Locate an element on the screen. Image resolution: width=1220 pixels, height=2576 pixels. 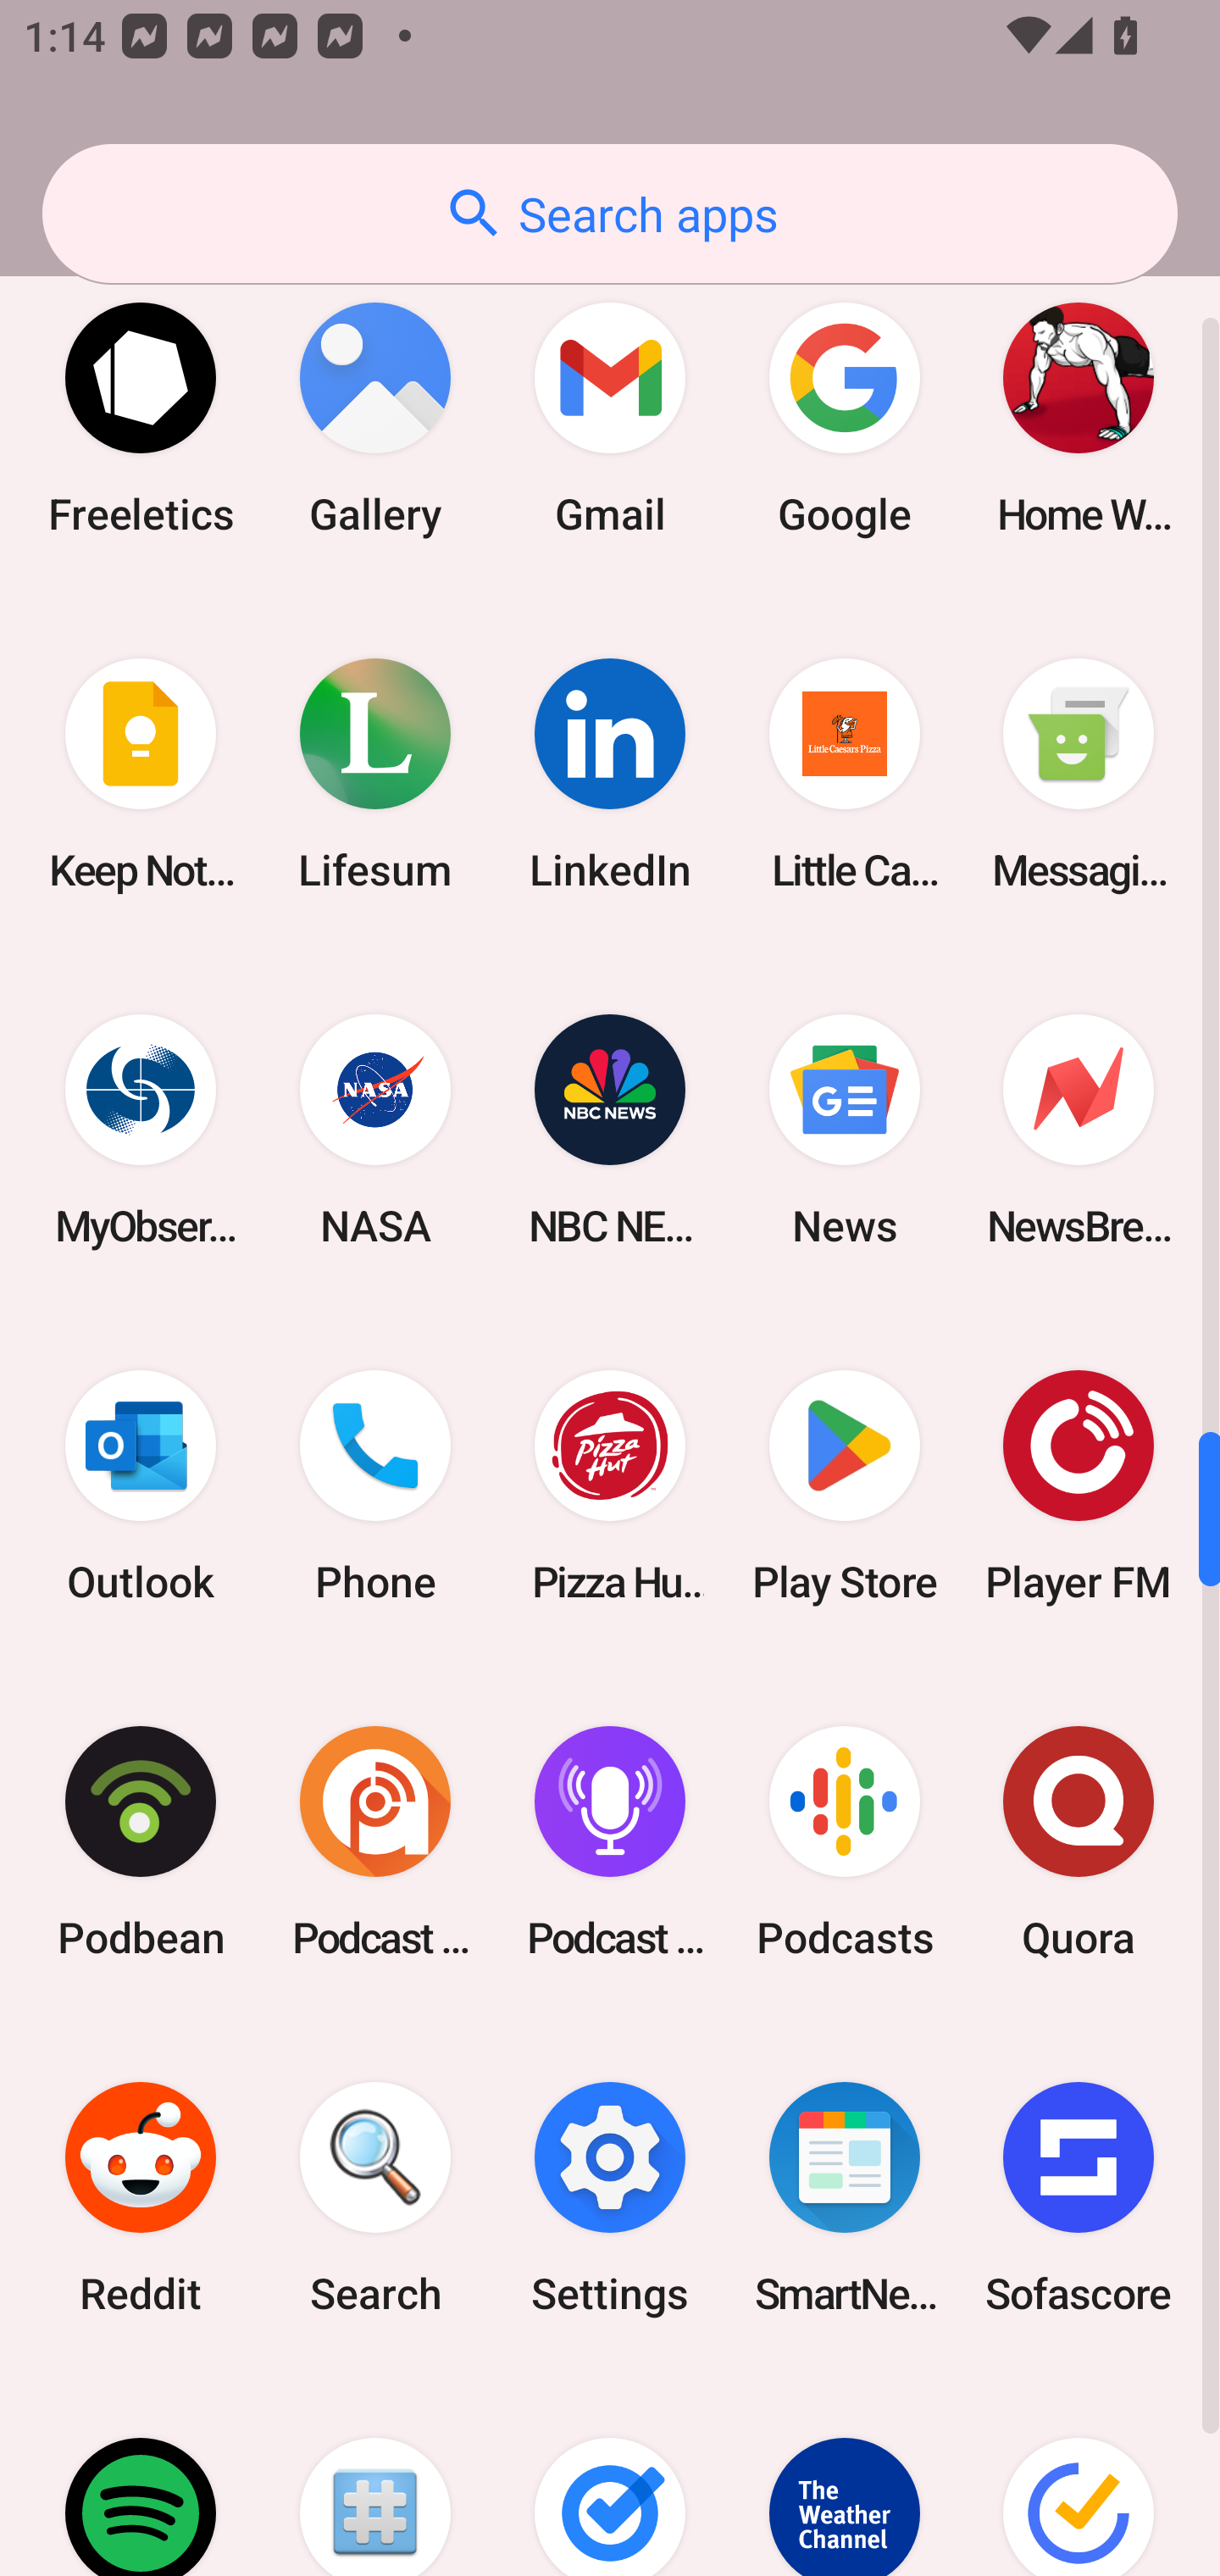
TickTick is located at coordinates (1079, 2475).